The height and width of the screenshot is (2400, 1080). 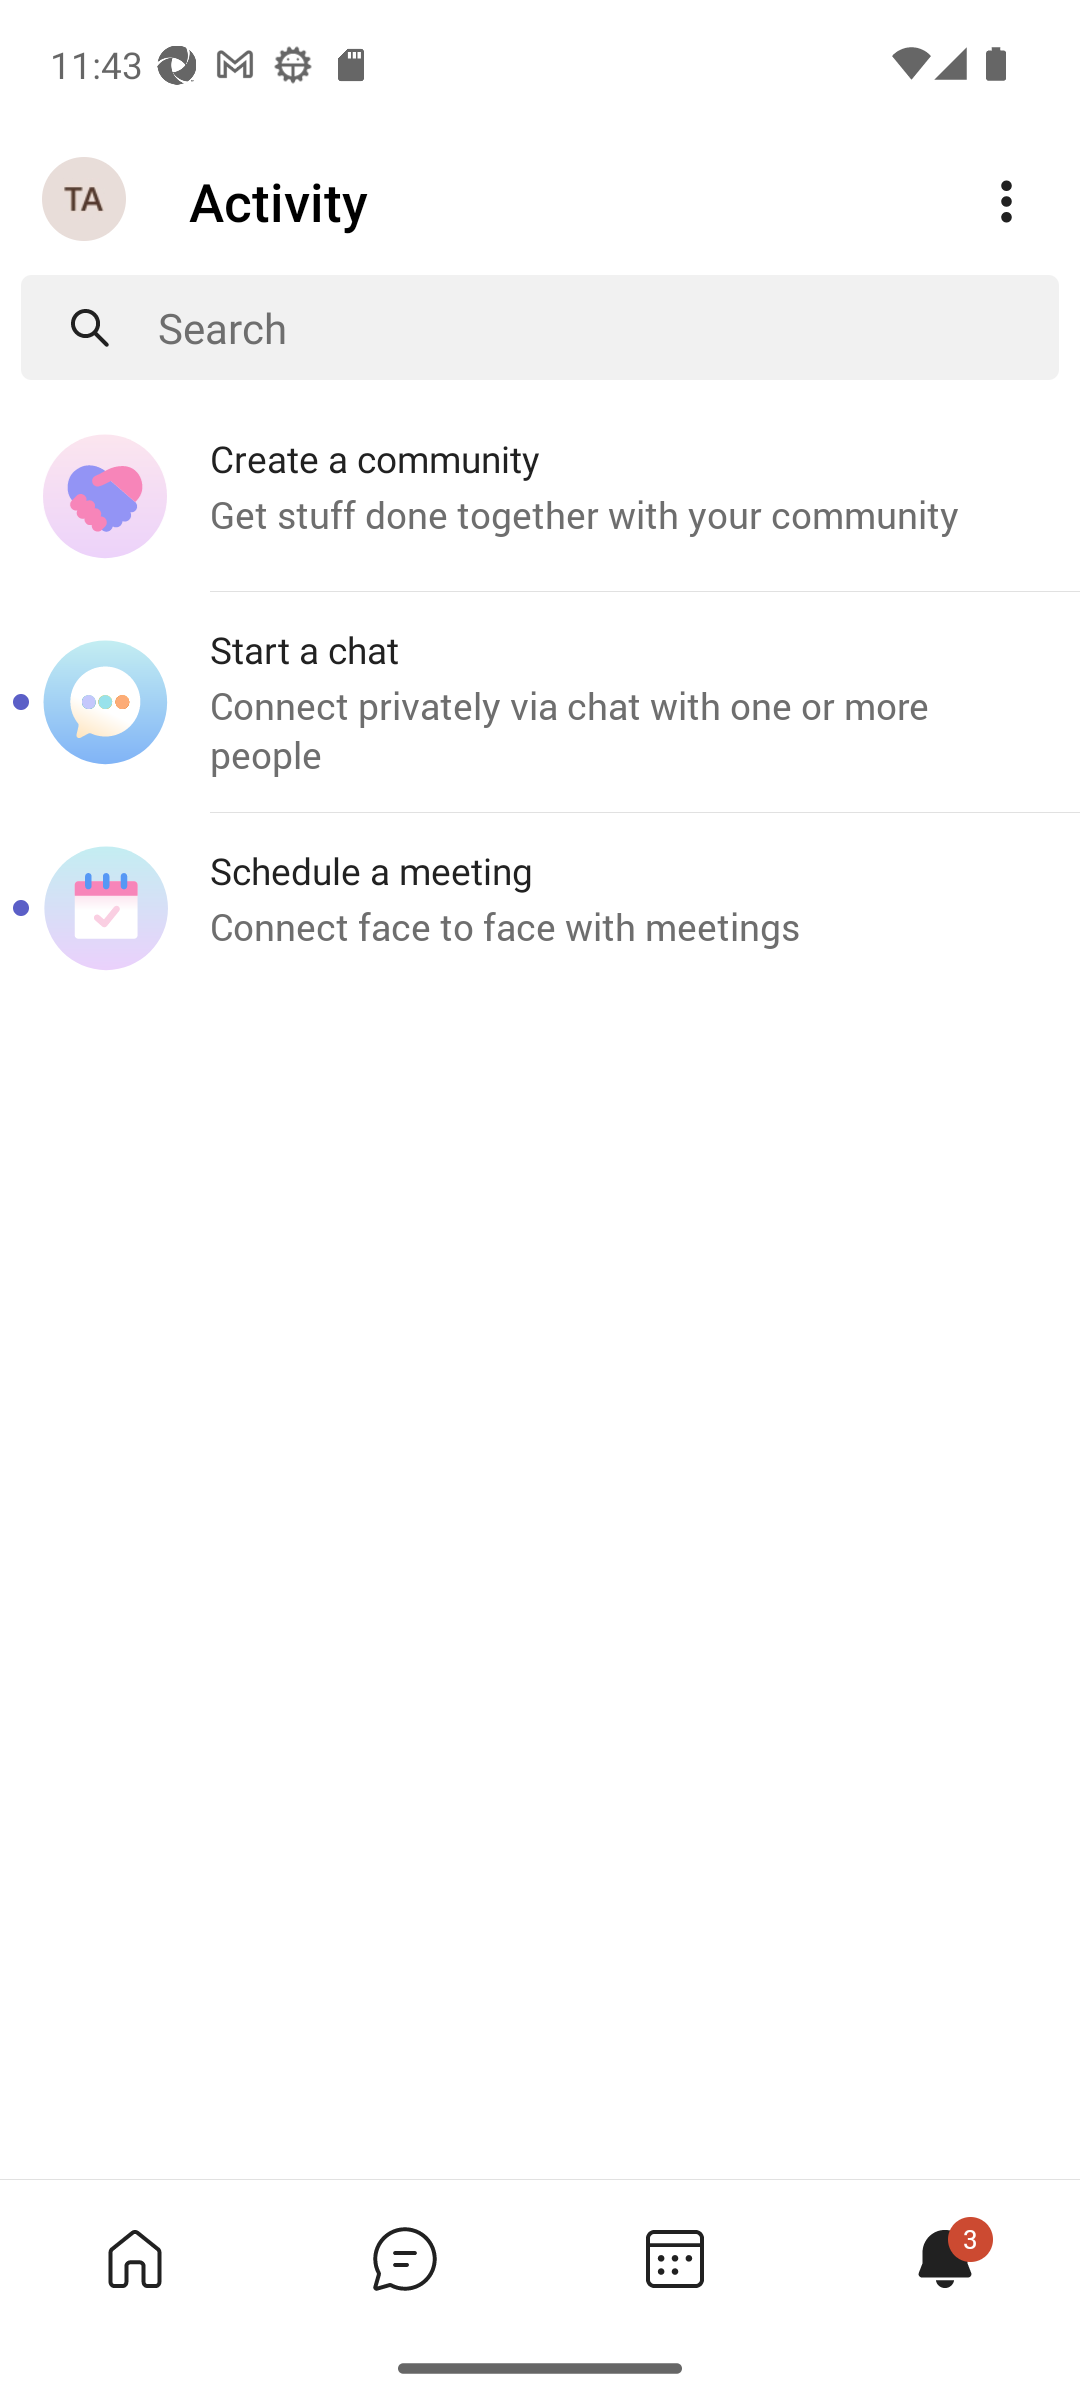 I want to click on Home tab,1 of 4, not selected, so click(x=134, y=2258).